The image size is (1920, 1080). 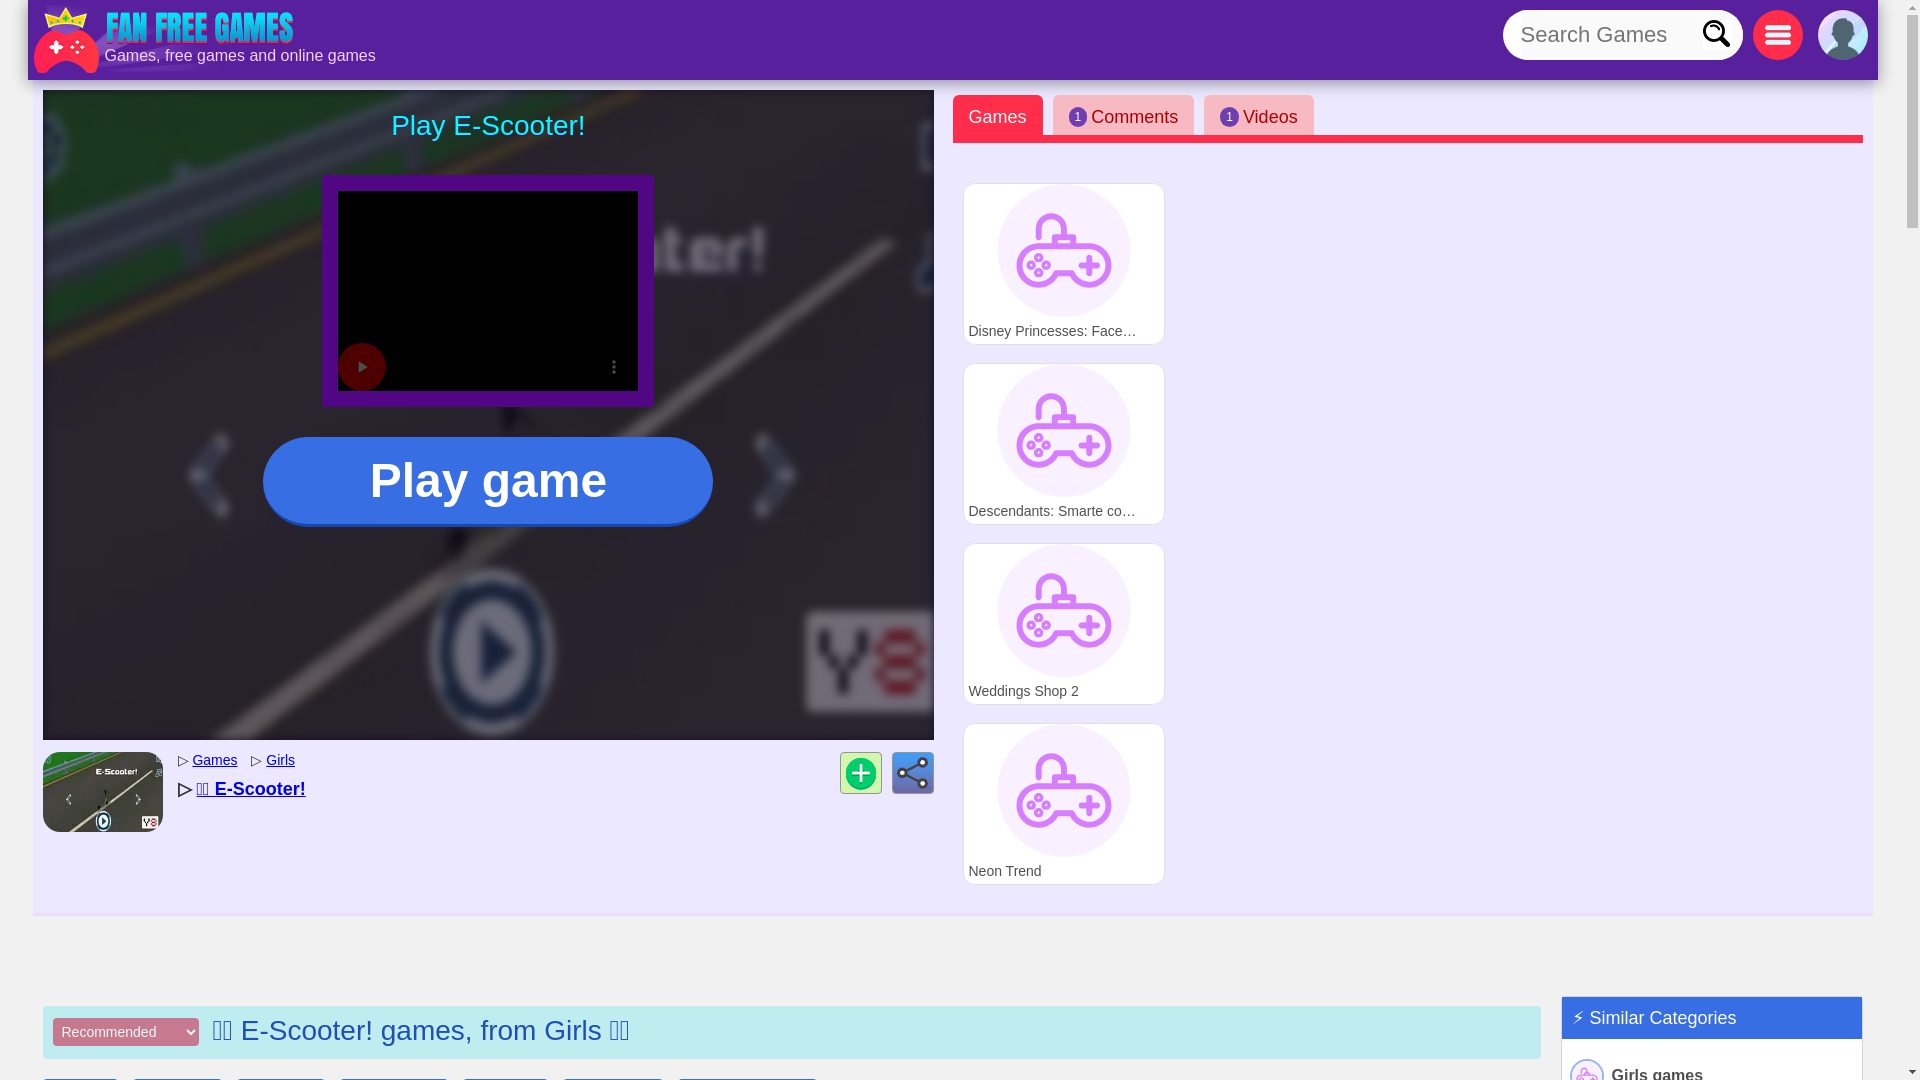 I want to click on Weddings Shop 2, so click(x=1712, y=1068).